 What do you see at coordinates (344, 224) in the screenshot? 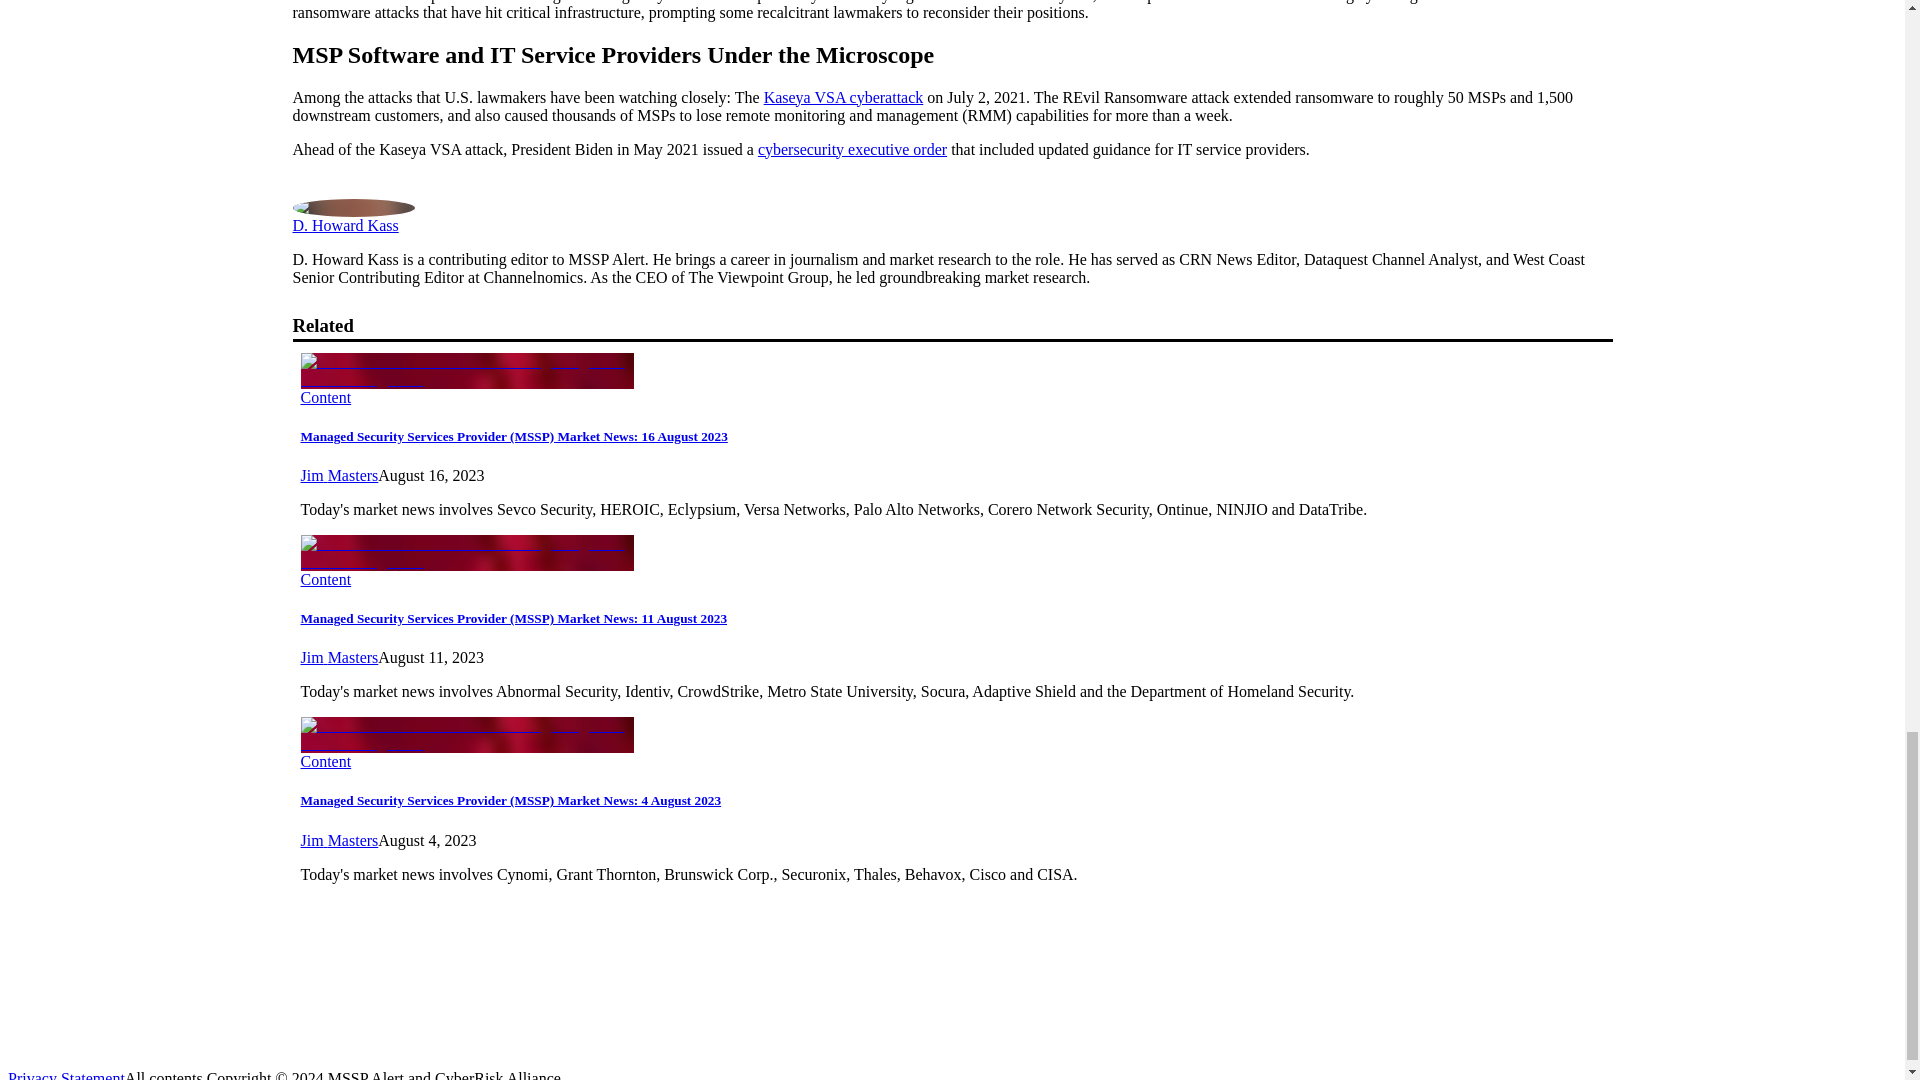
I see `D. Howard Kass` at bounding box center [344, 224].